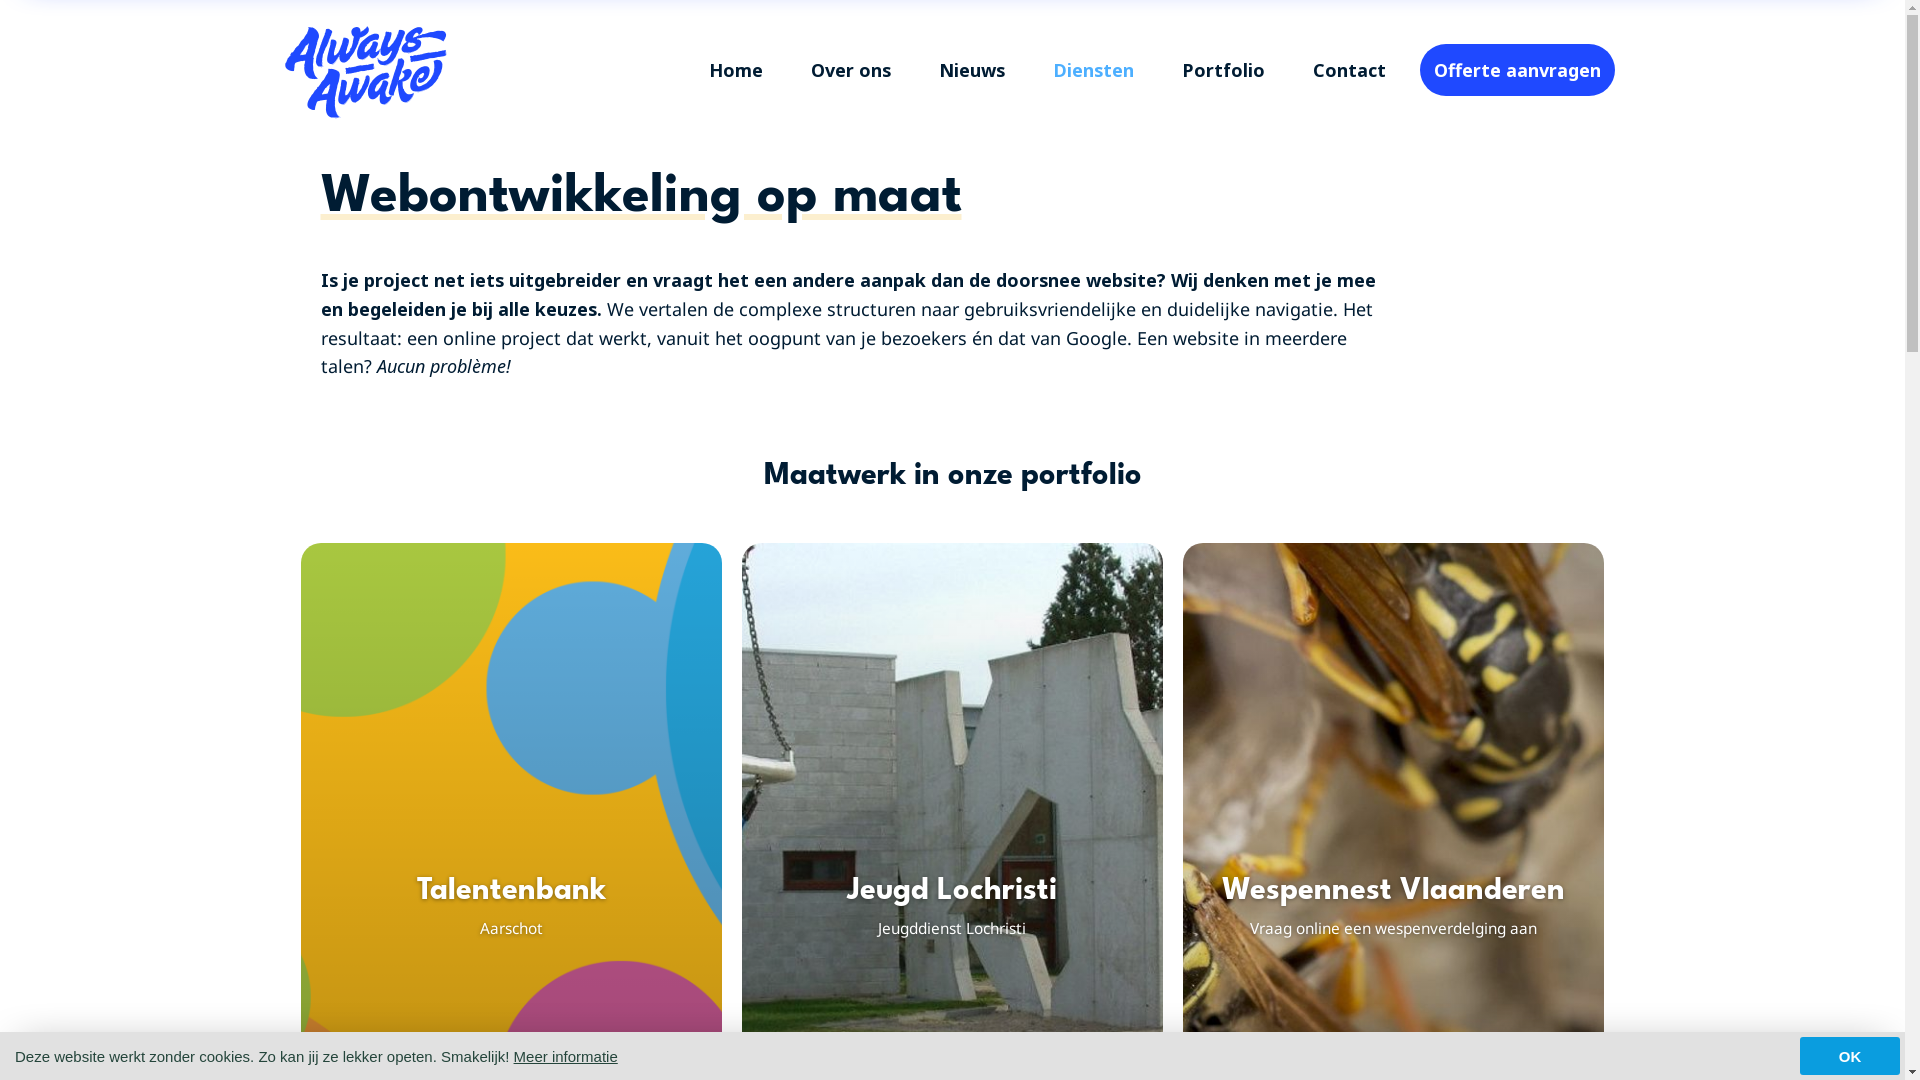  What do you see at coordinates (735, 70) in the screenshot?
I see `Home` at bounding box center [735, 70].